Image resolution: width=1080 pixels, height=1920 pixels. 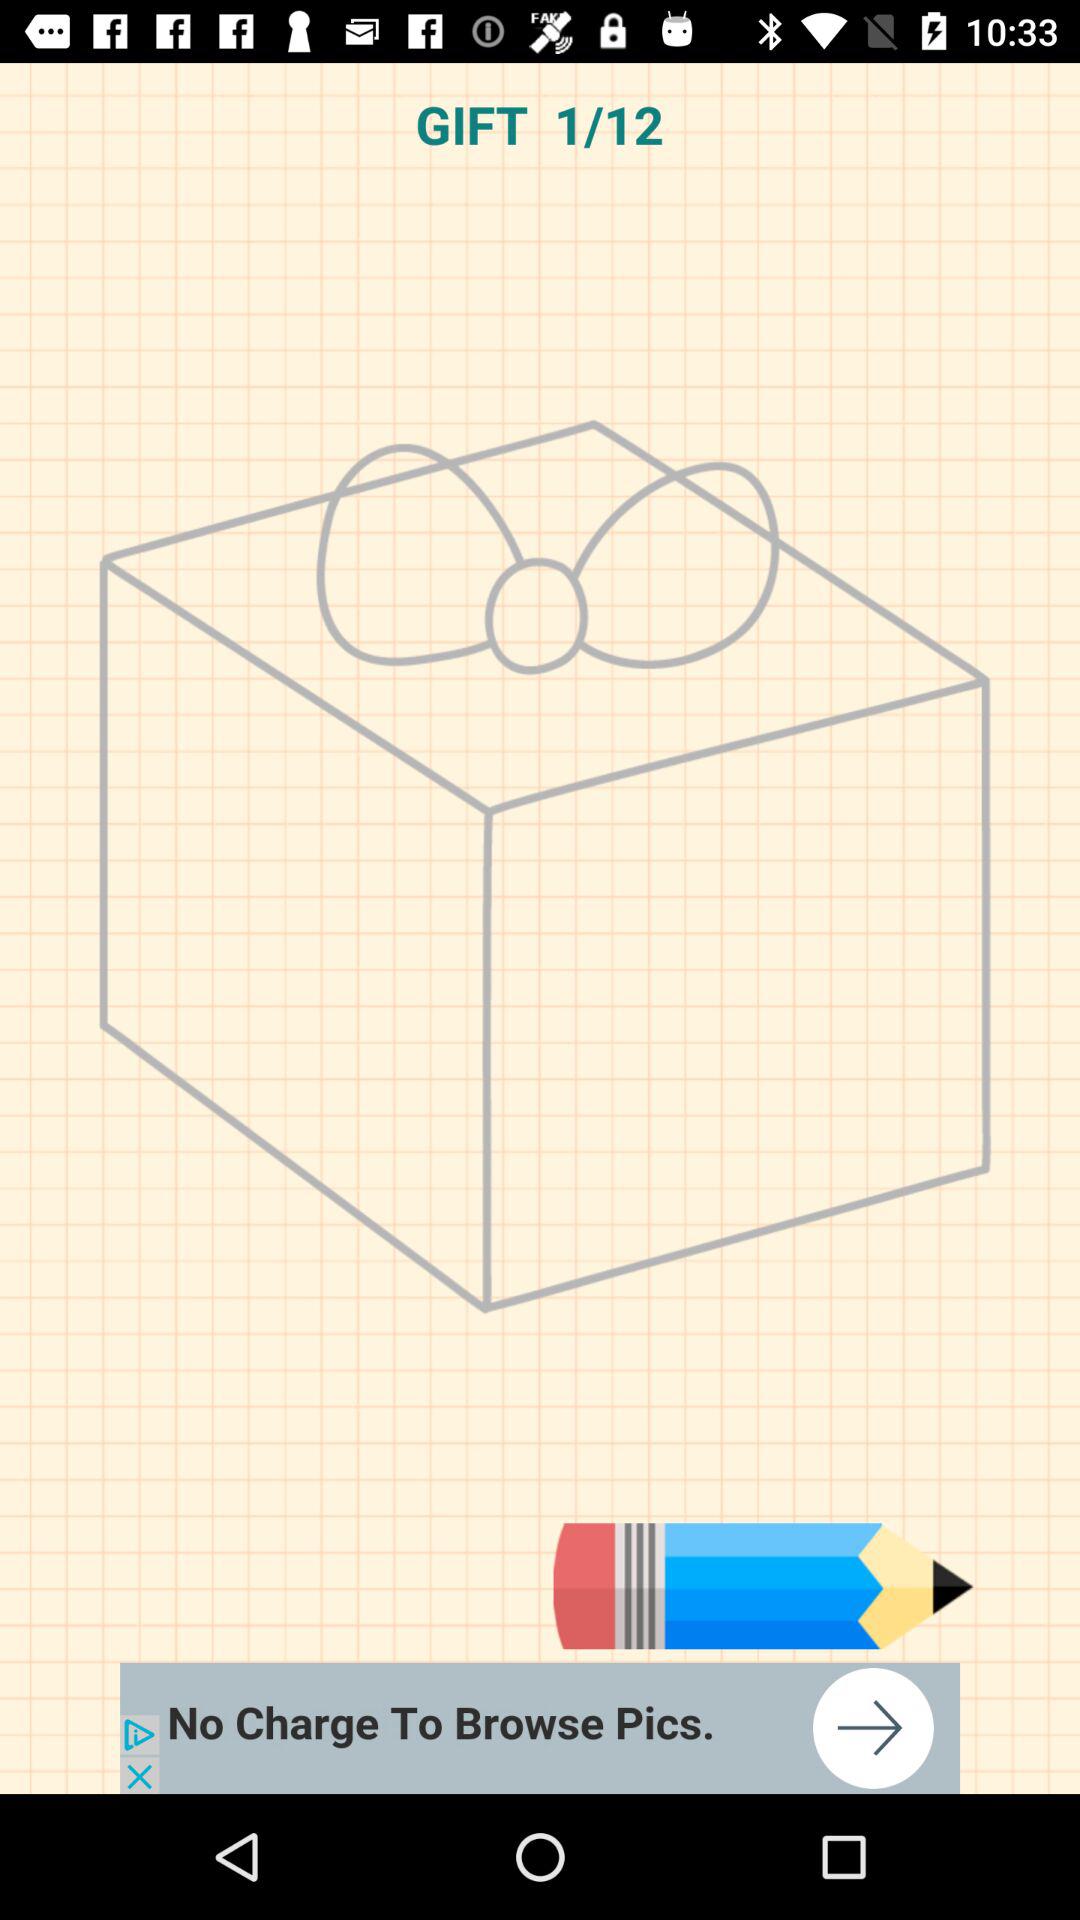 What do you see at coordinates (763, 1586) in the screenshot?
I see `choose pencil type` at bounding box center [763, 1586].